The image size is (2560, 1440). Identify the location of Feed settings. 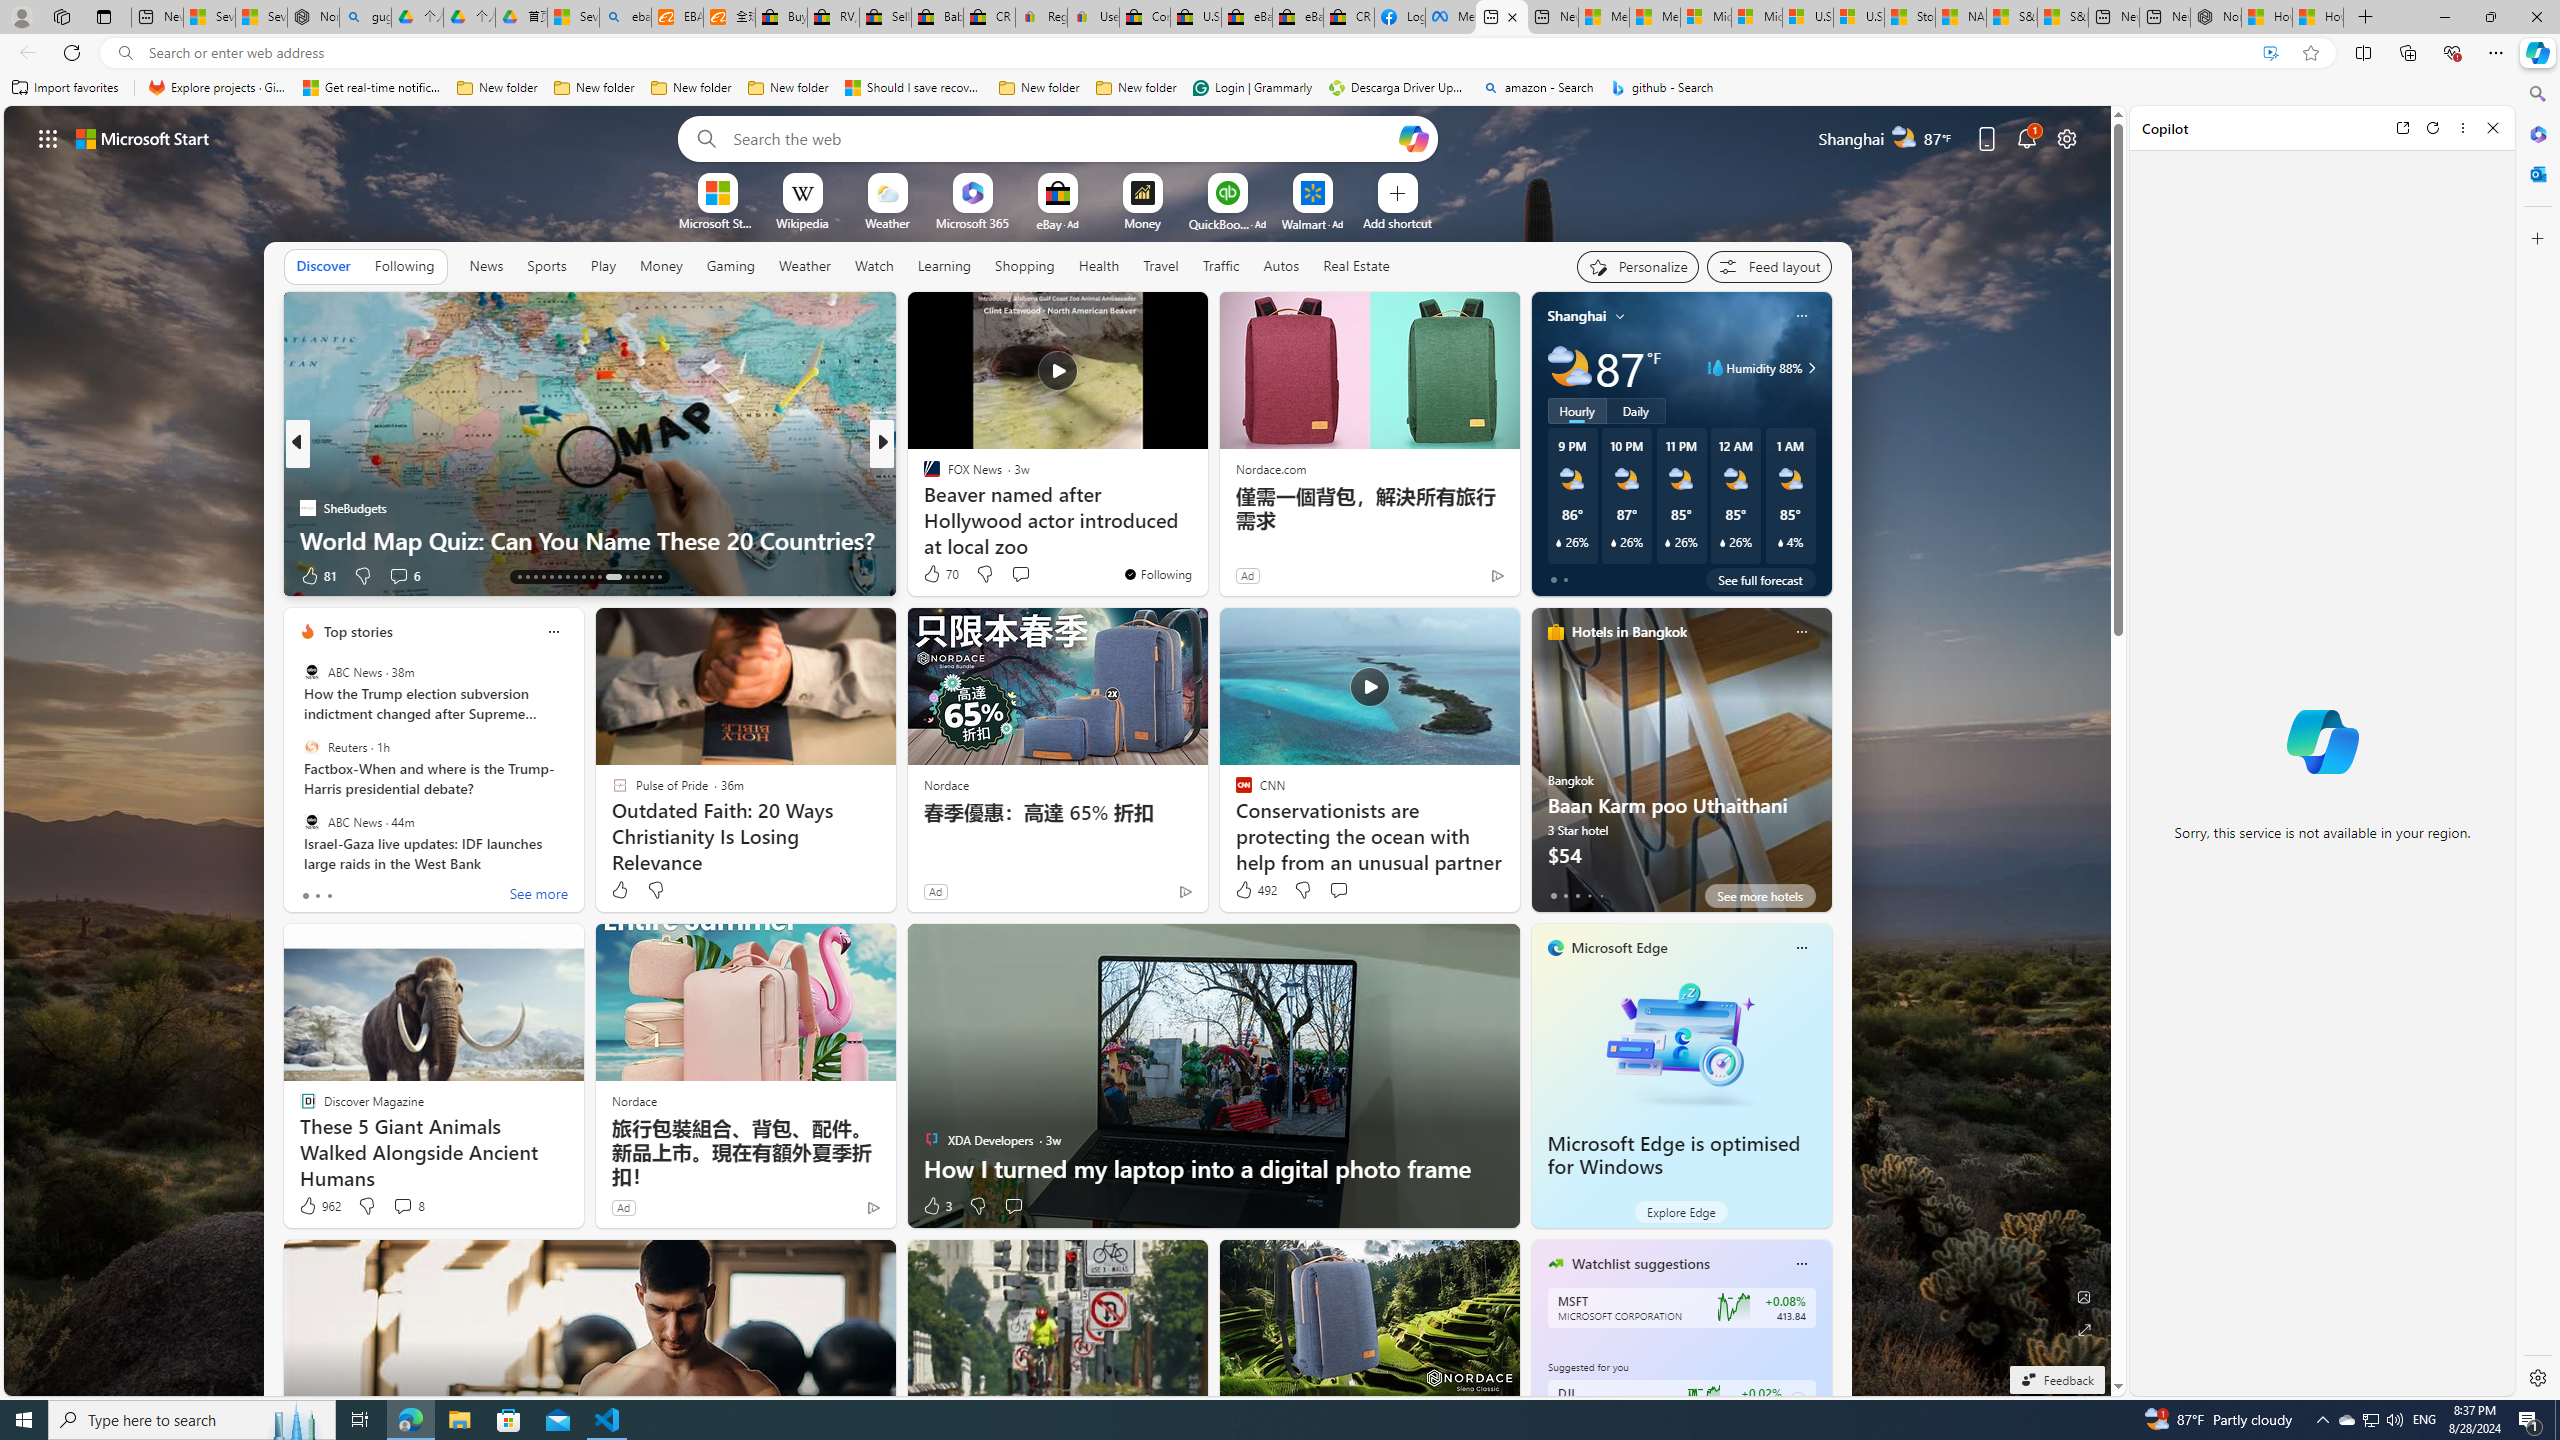
(1768, 266).